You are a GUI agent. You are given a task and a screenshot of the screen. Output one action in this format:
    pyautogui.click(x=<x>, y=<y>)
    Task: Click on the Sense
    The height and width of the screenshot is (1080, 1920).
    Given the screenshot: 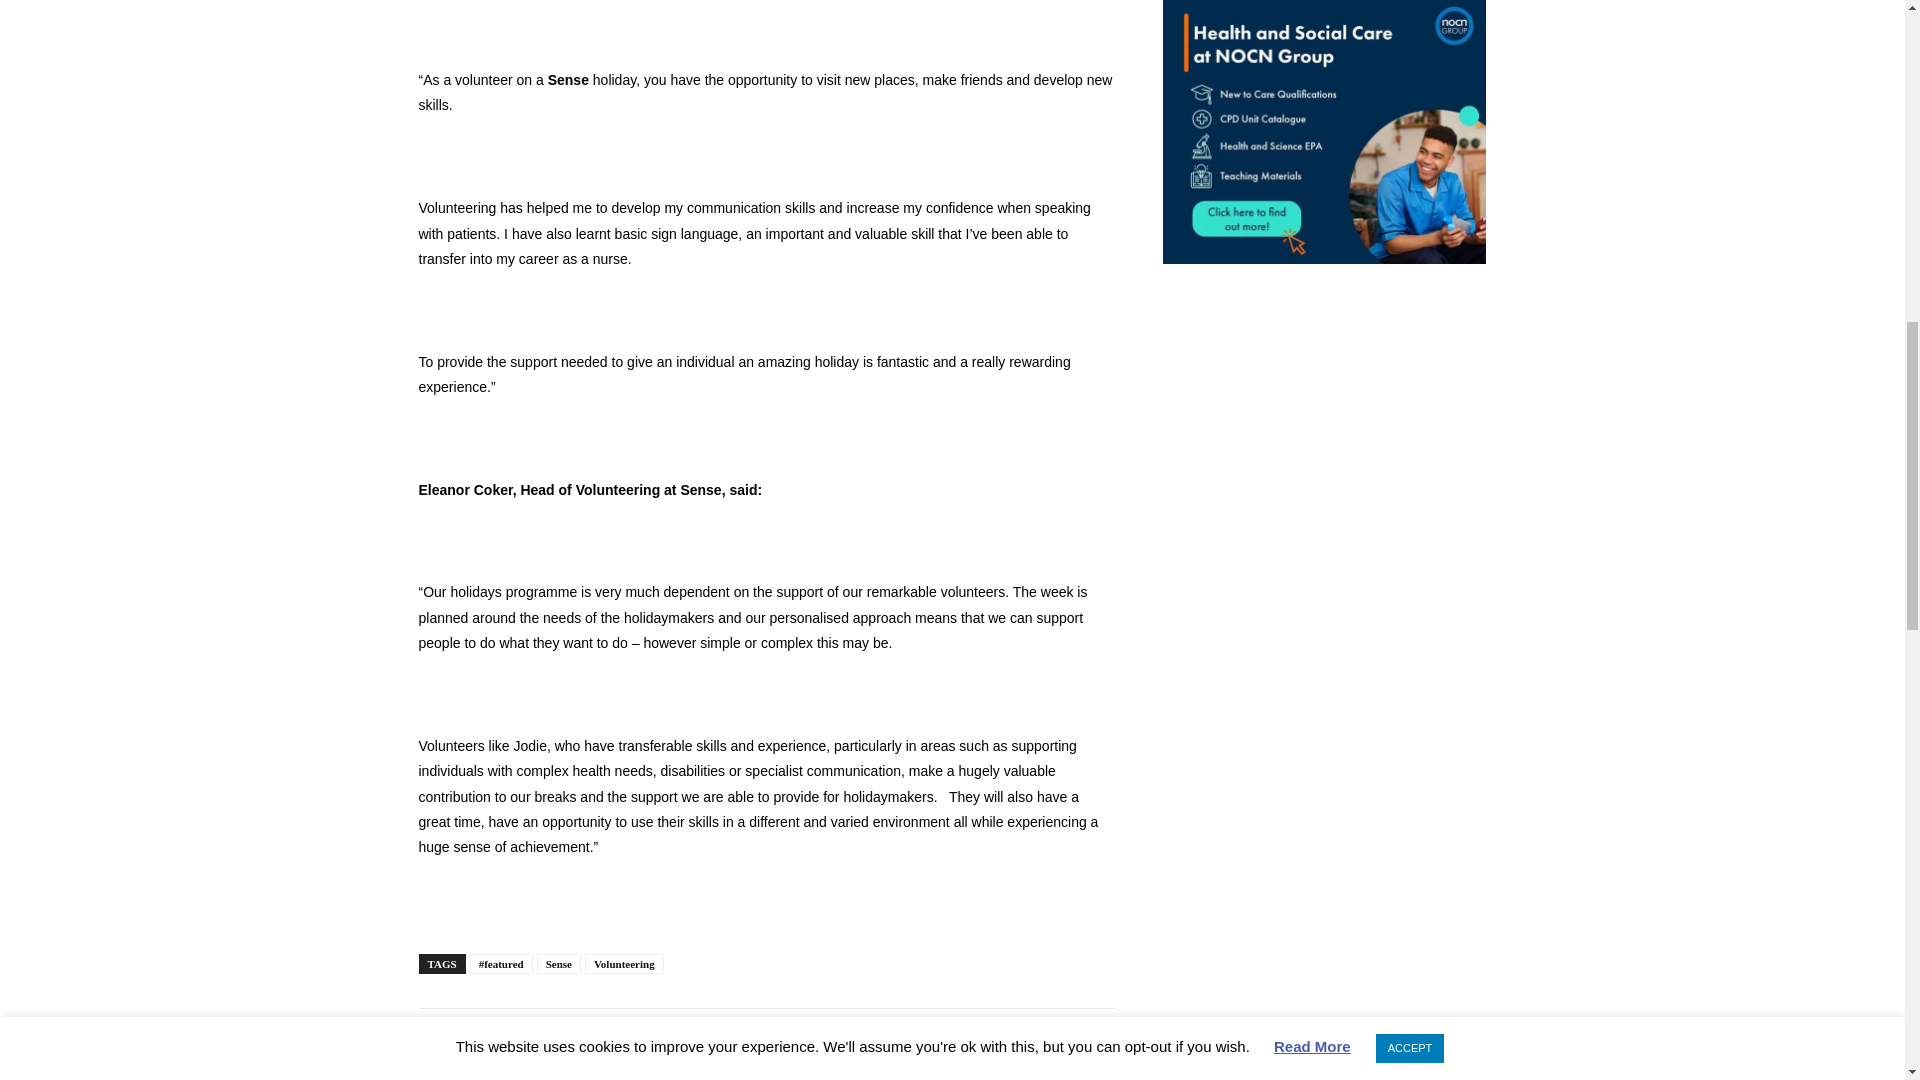 What is the action you would take?
    pyautogui.click(x=559, y=964)
    